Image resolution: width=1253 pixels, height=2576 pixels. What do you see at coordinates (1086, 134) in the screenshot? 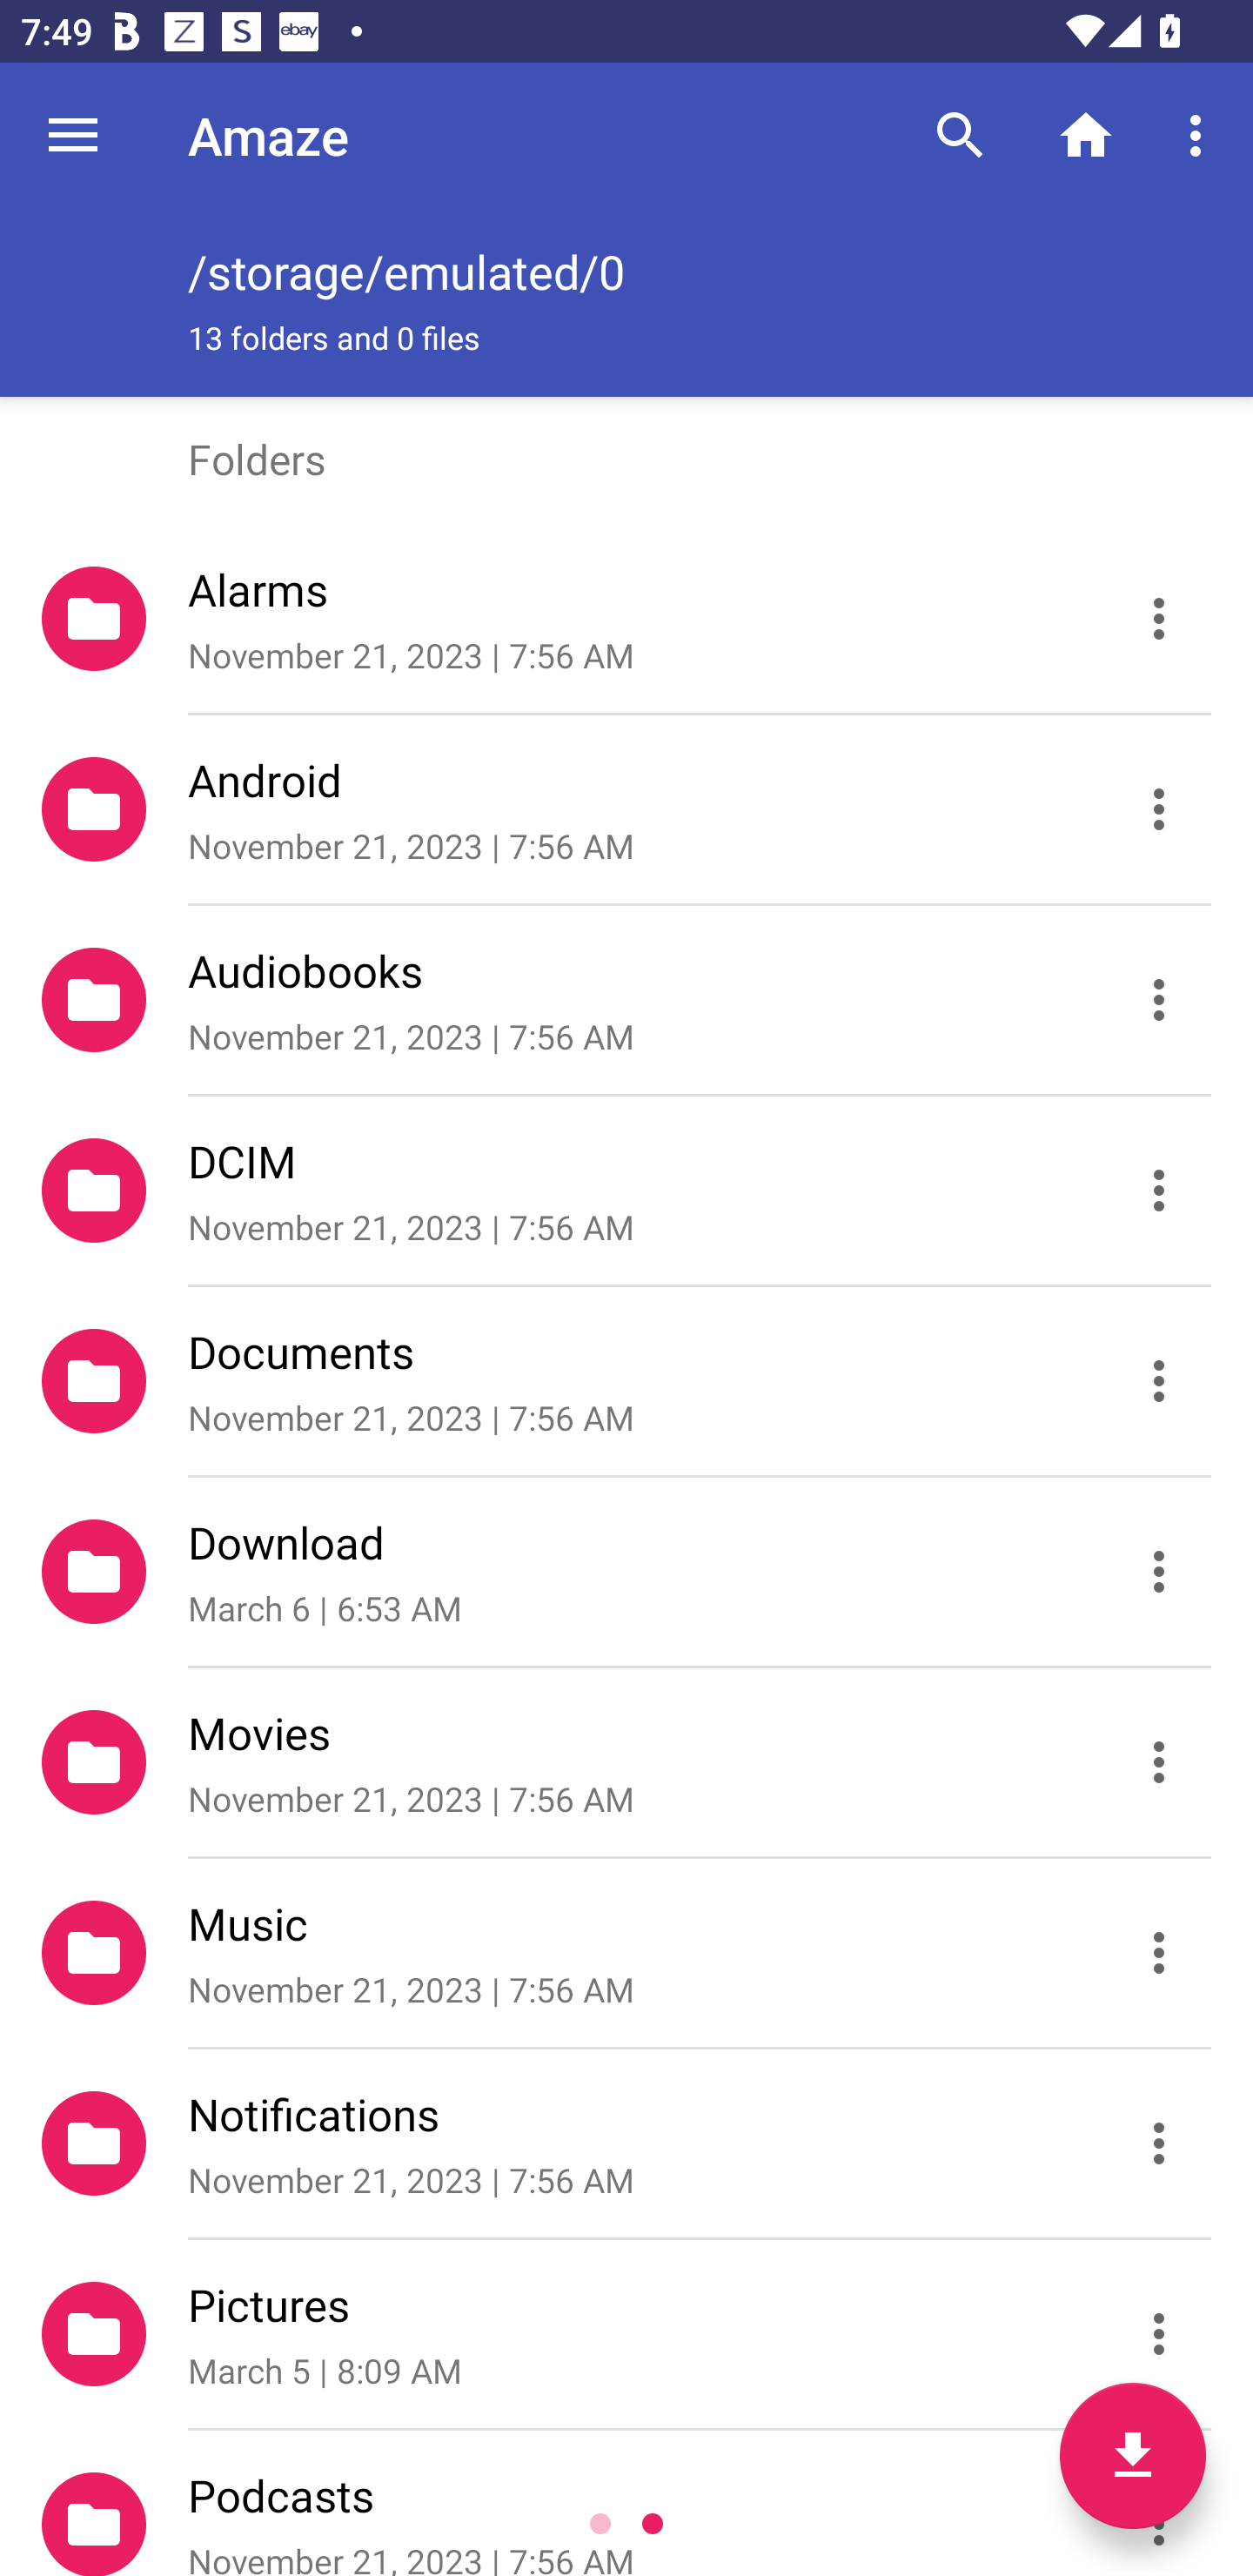
I see `Home` at bounding box center [1086, 134].